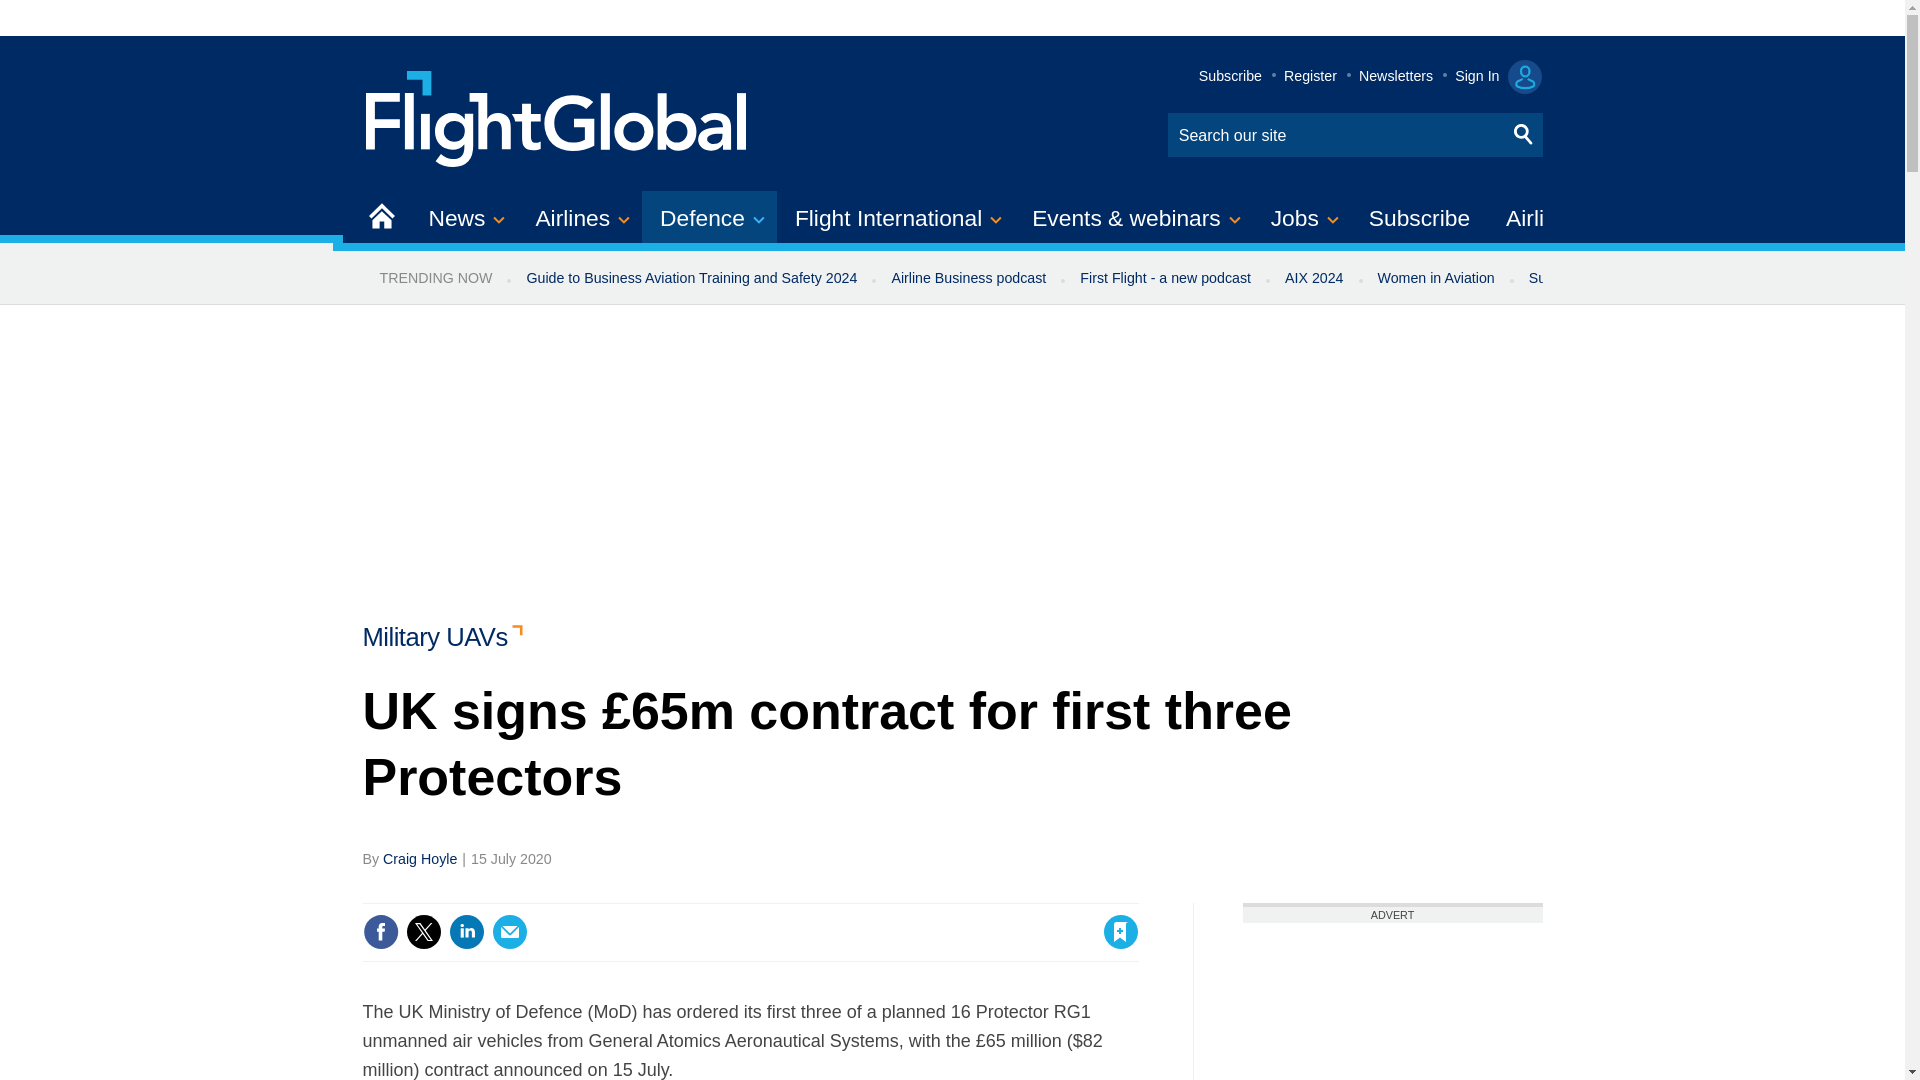  Describe the element at coordinates (510, 932) in the screenshot. I see `Email this article` at that location.